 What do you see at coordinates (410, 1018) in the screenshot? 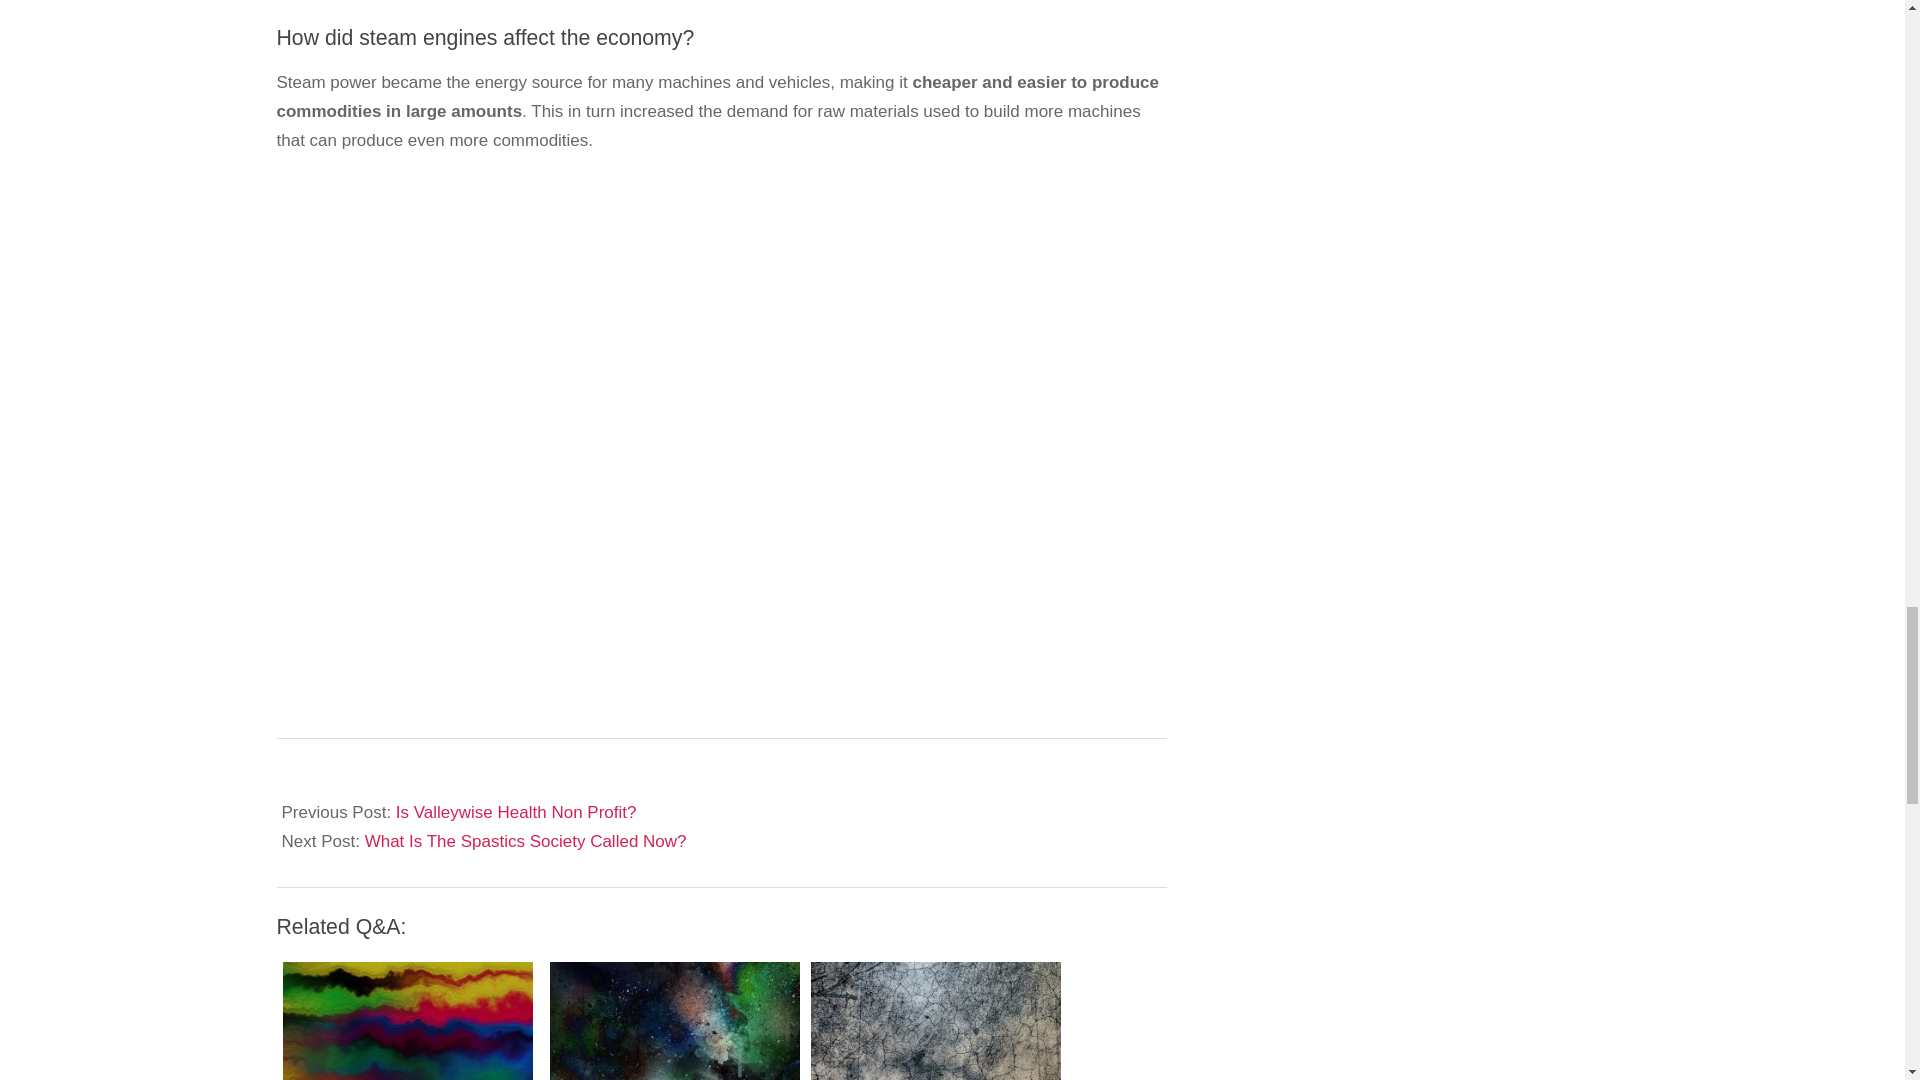
I see `Does SteelSeries work on steam?` at bounding box center [410, 1018].